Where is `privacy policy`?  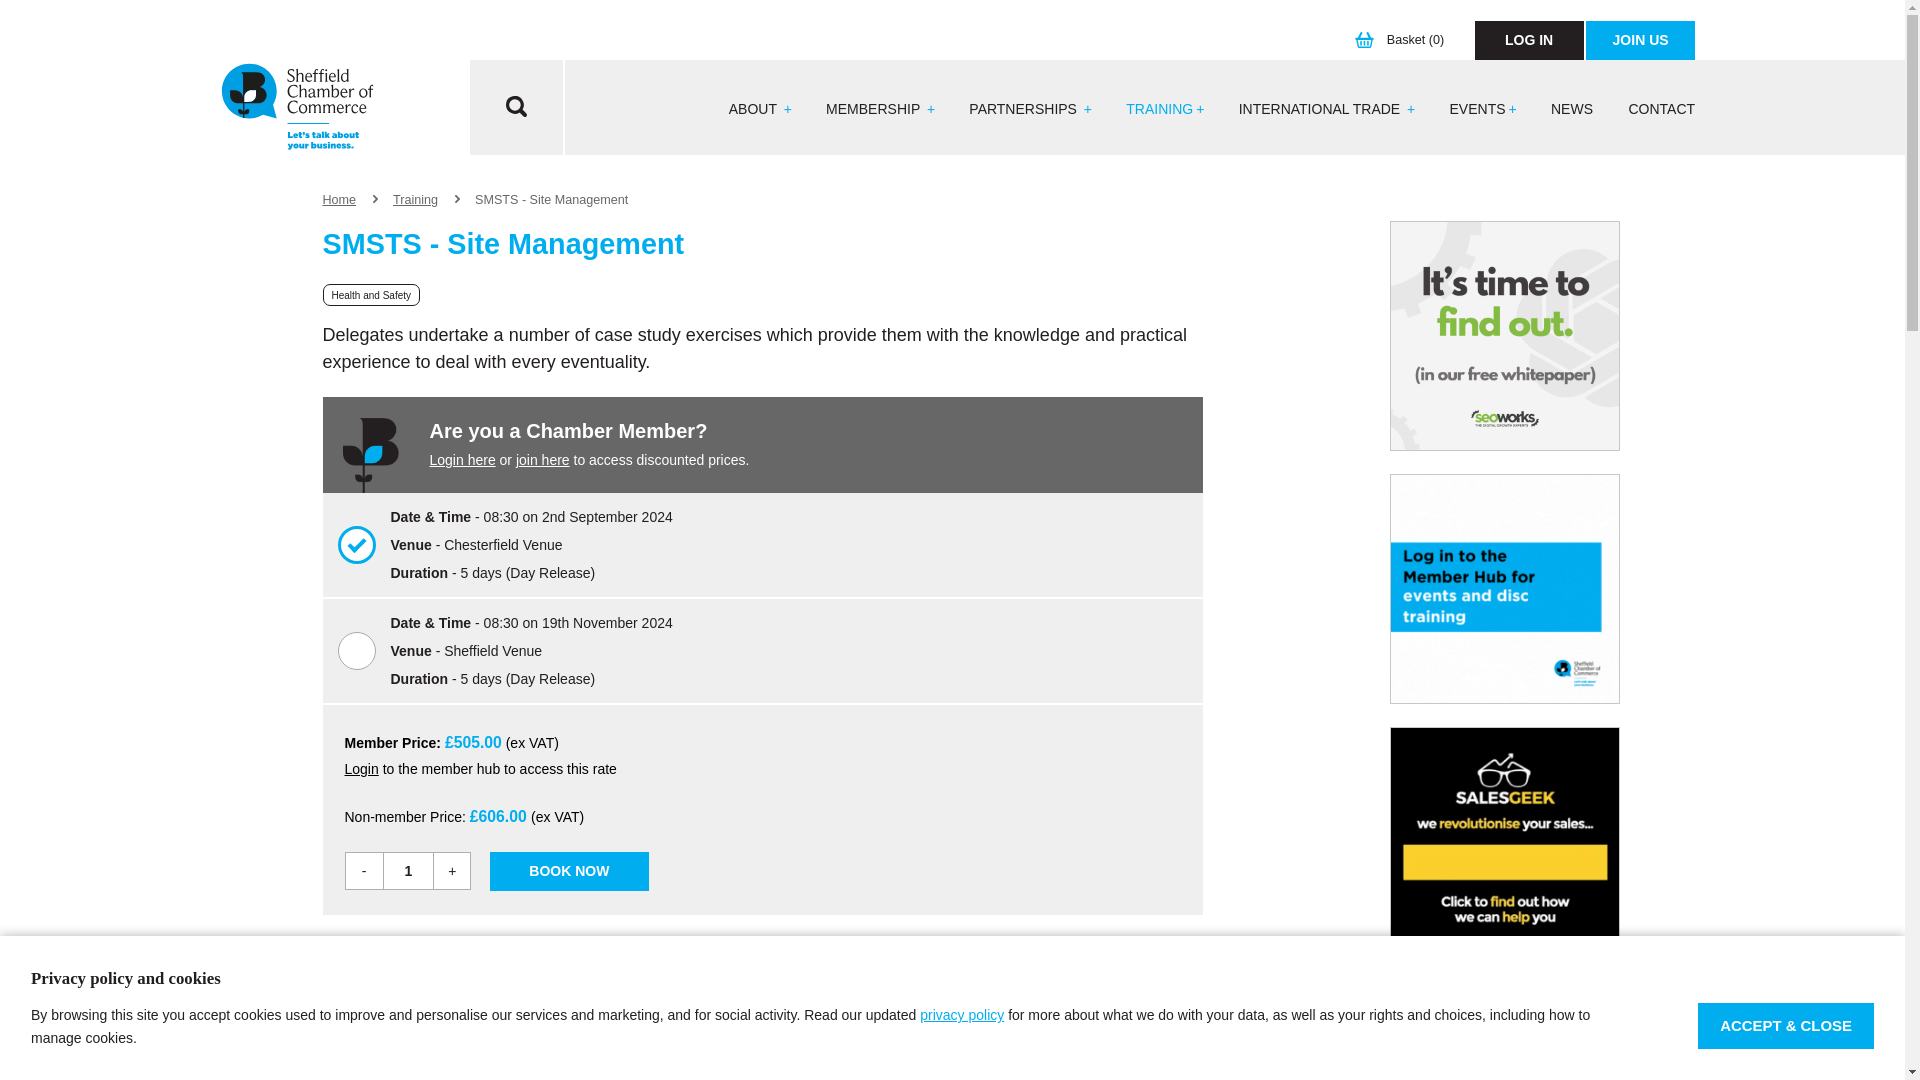
privacy policy is located at coordinates (962, 1014).